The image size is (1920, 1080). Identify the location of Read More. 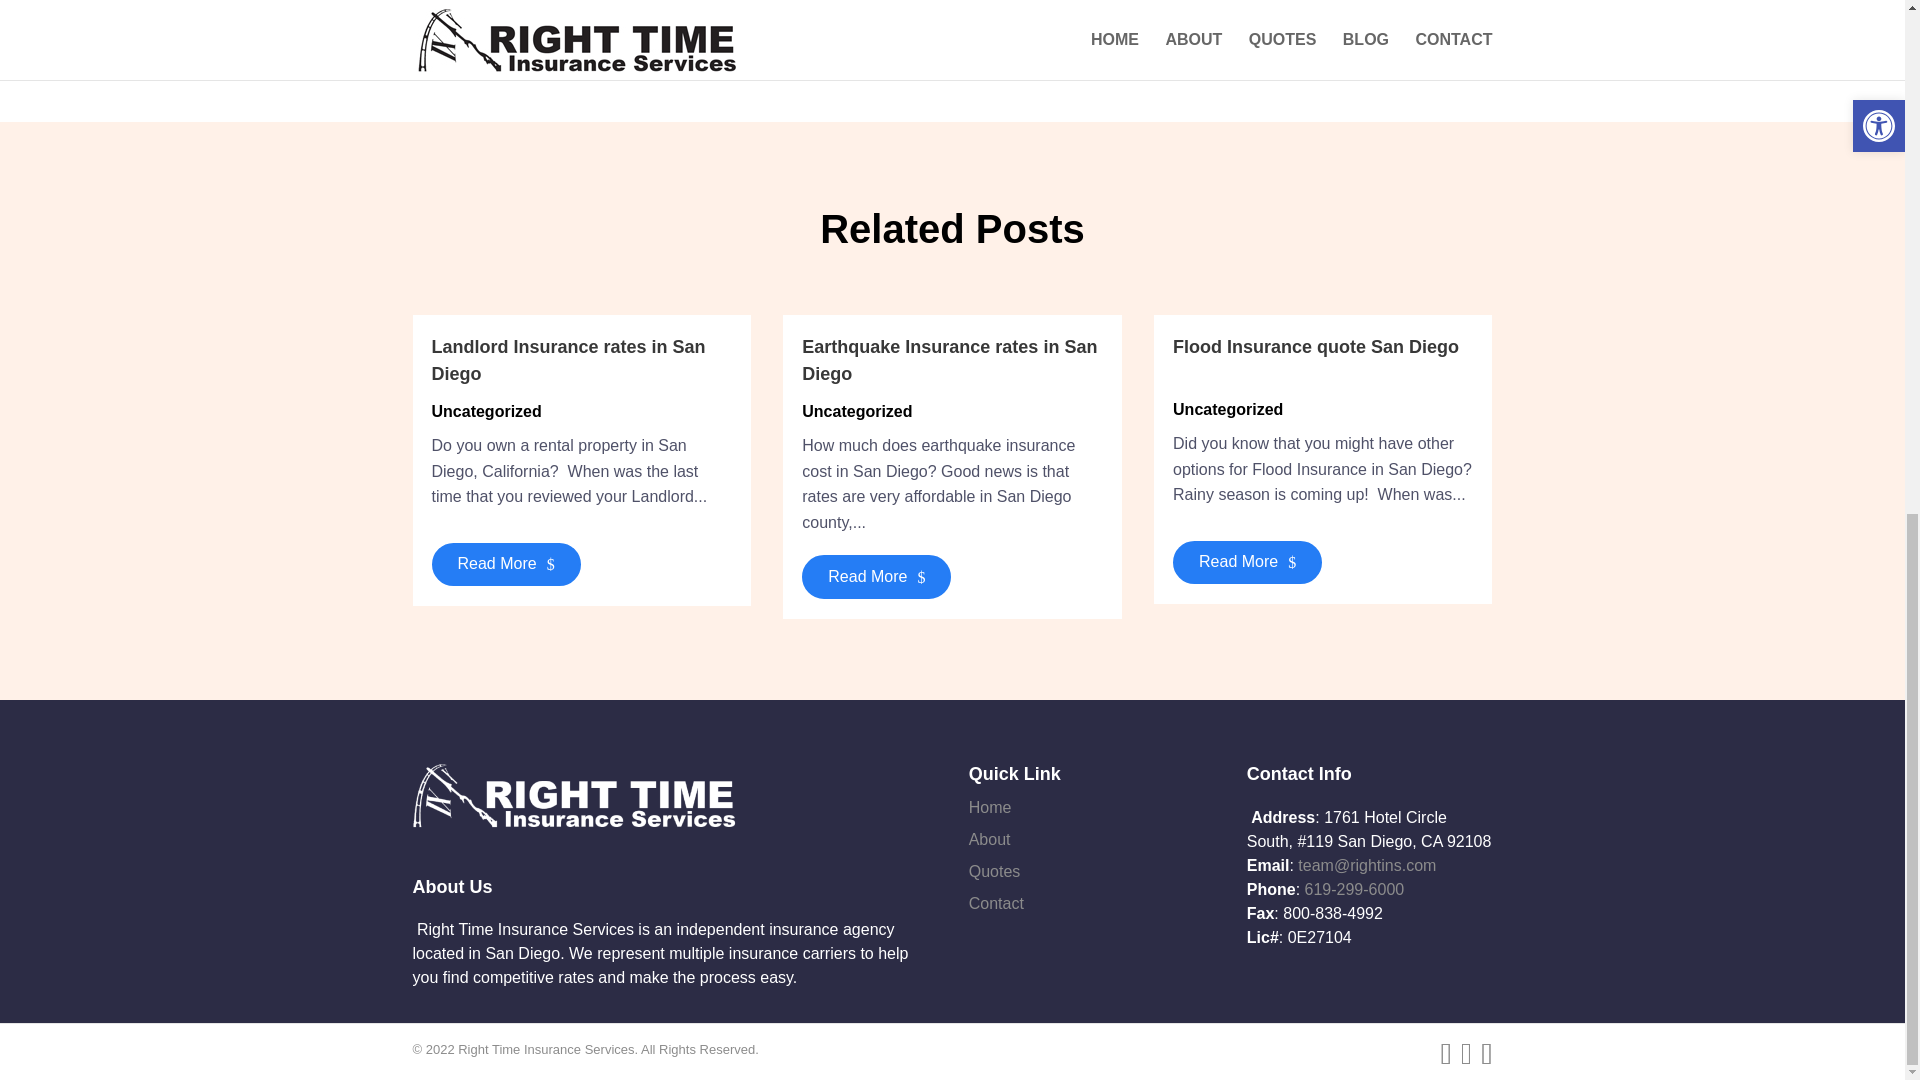
(506, 564).